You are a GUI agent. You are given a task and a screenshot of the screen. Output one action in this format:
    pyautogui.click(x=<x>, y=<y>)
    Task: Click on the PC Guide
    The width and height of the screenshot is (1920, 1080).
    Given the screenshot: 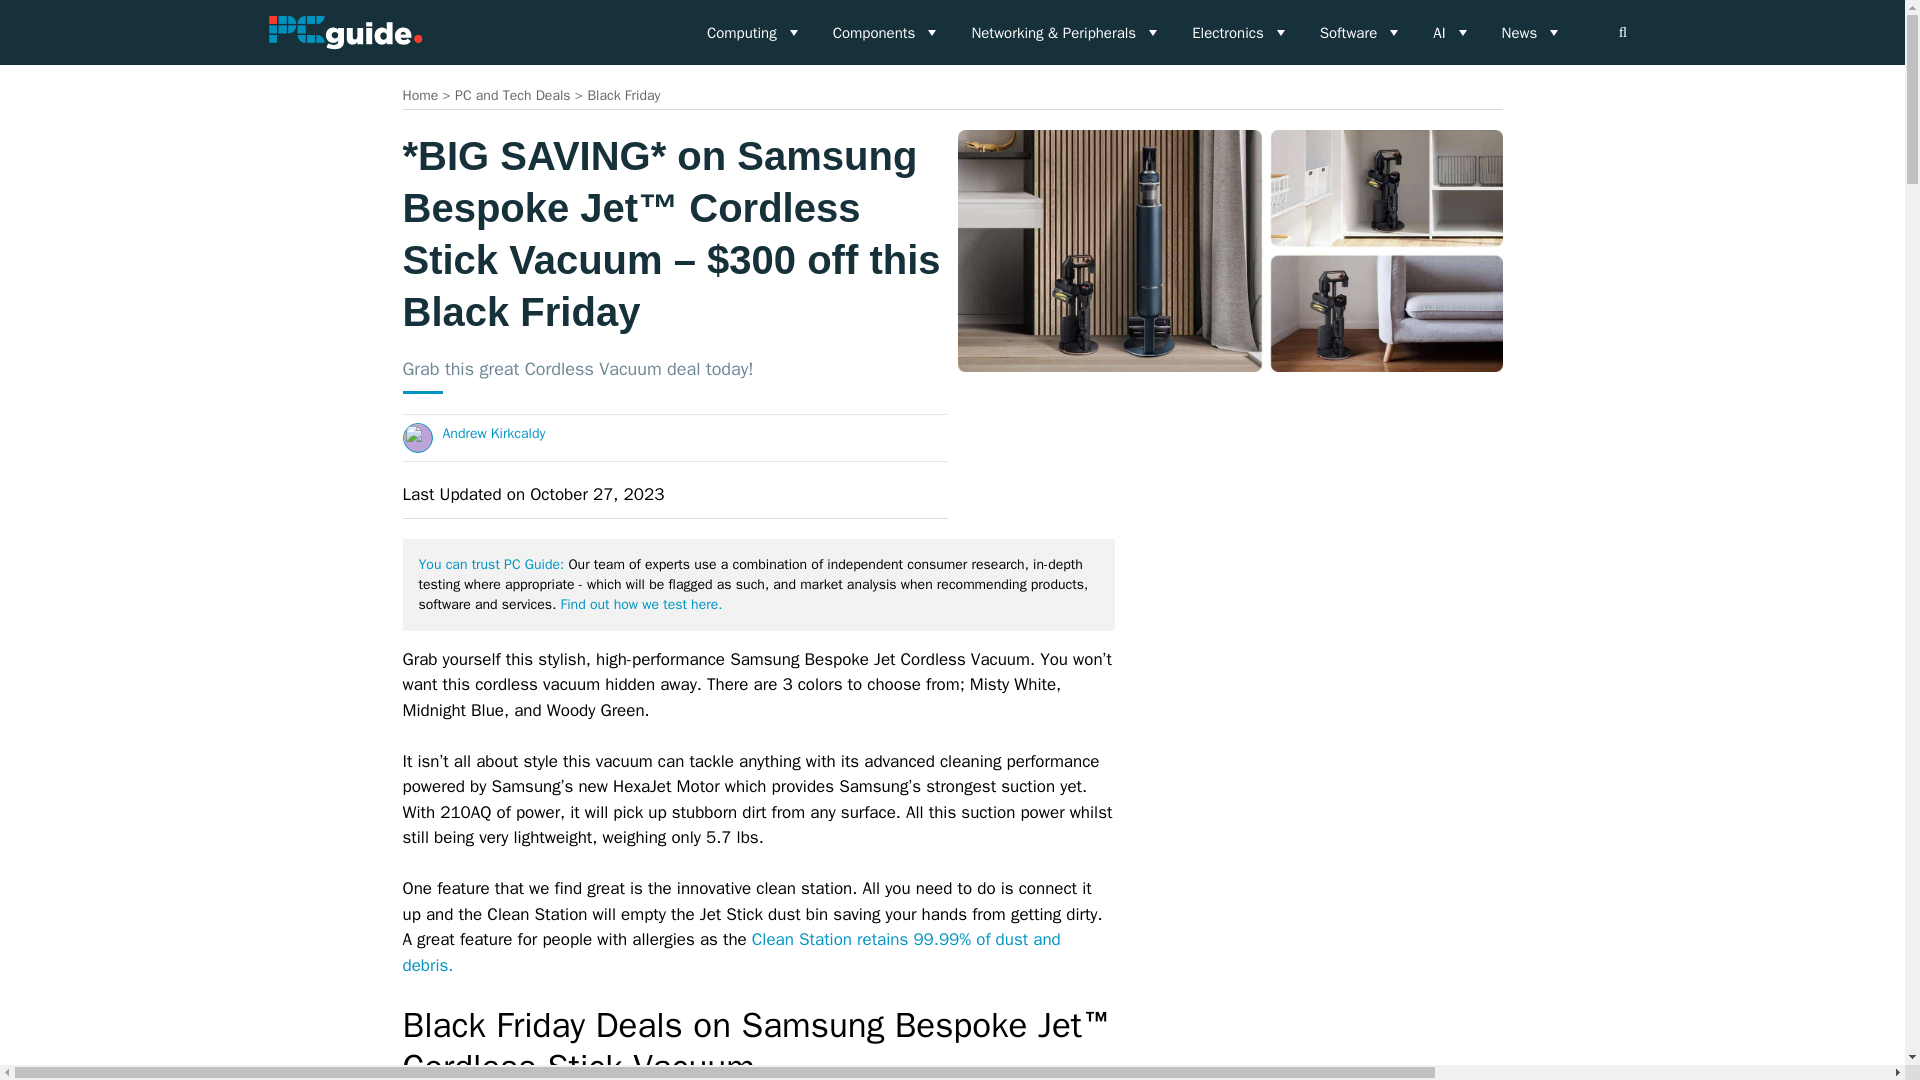 What is the action you would take?
    pyautogui.click(x=344, y=31)
    